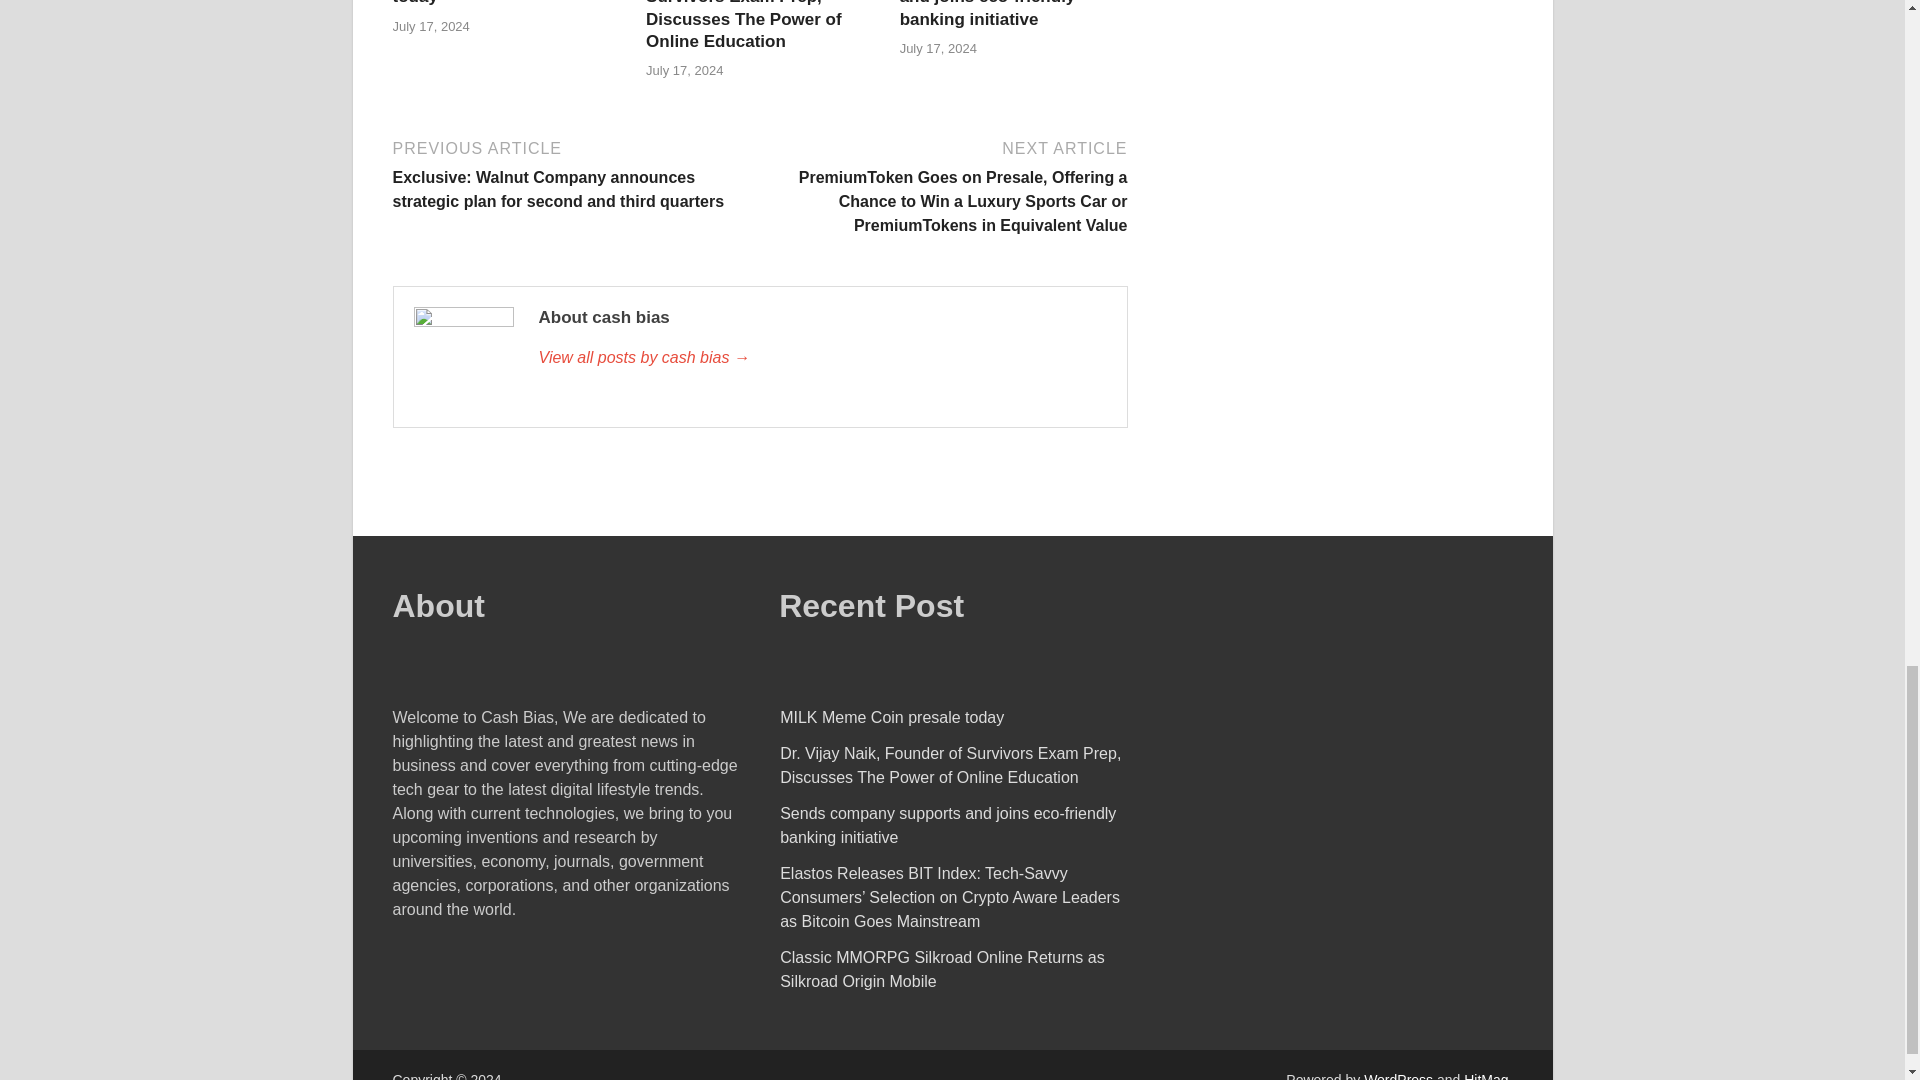  Describe the element at coordinates (492, 3) in the screenshot. I see `MILK Meme Coin presale today` at that location.